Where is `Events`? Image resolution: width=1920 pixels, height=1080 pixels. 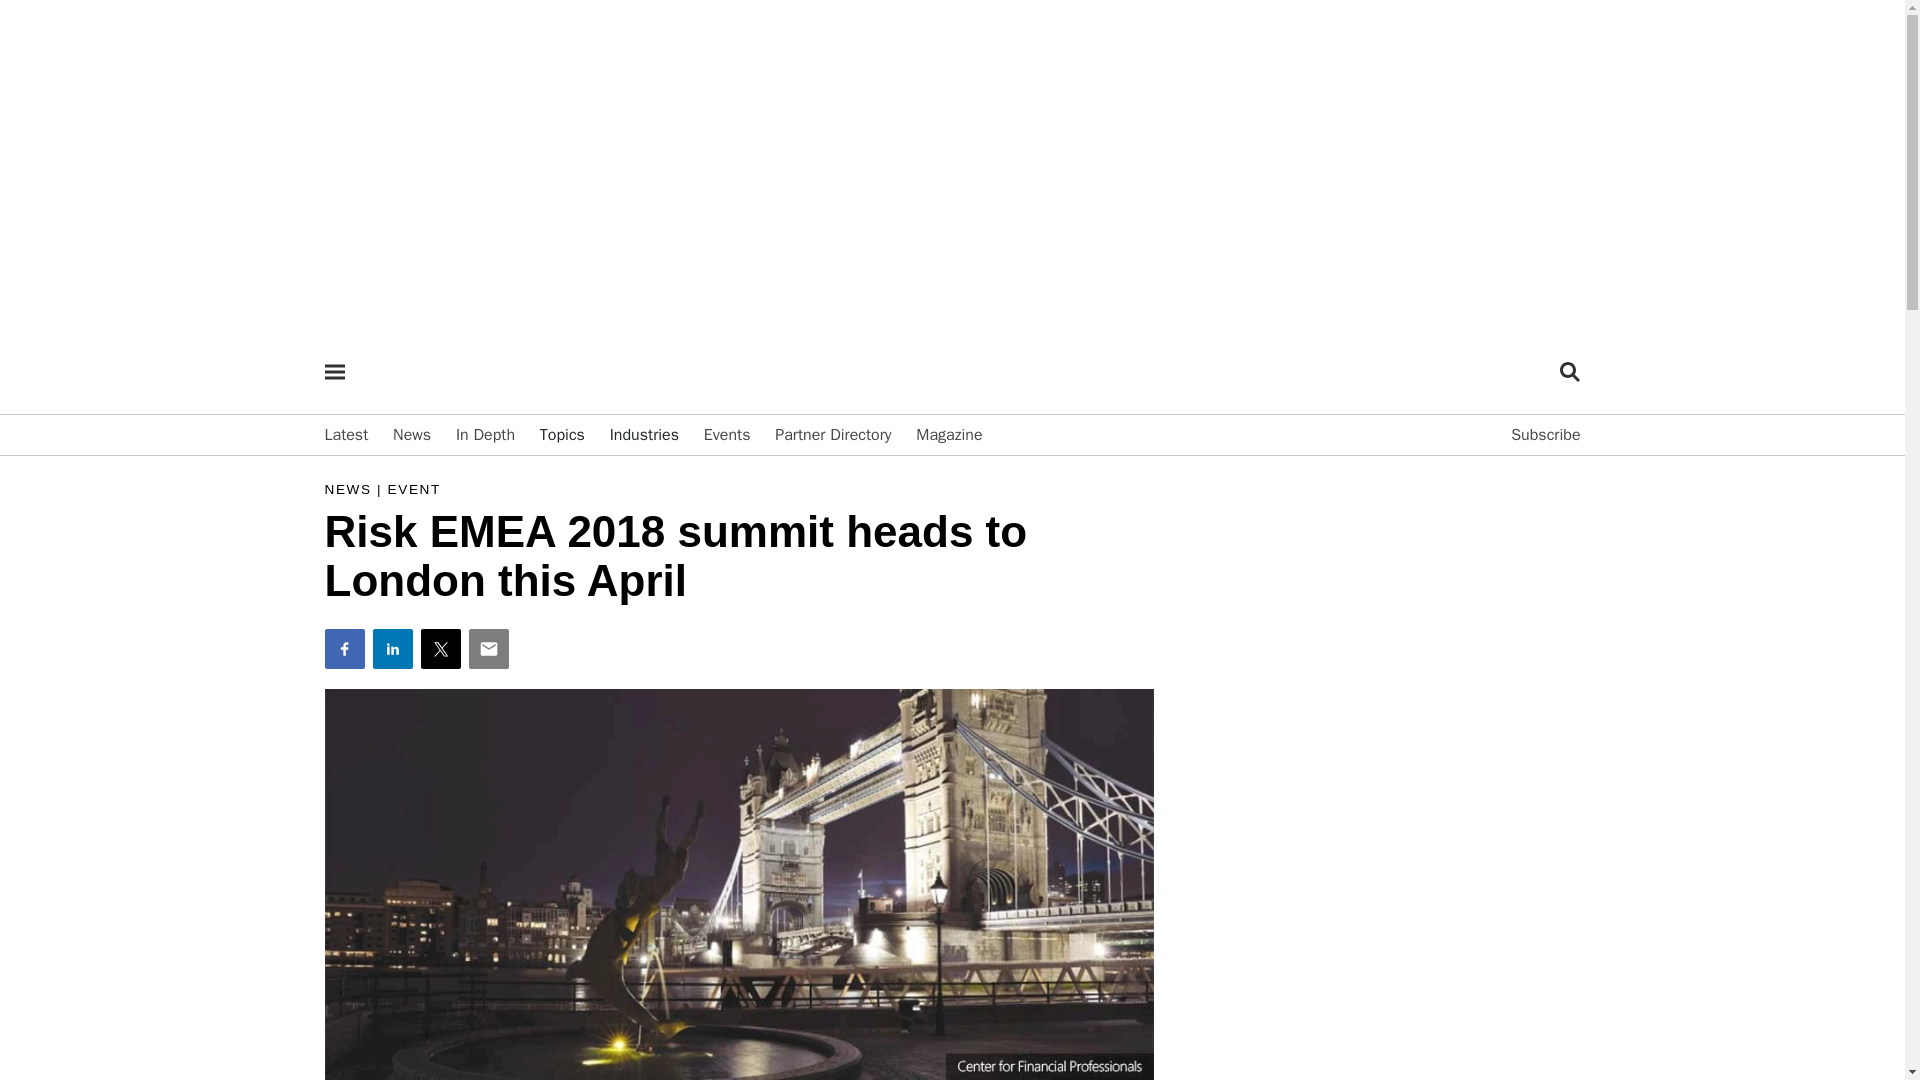
Events is located at coordinates (727, 434).